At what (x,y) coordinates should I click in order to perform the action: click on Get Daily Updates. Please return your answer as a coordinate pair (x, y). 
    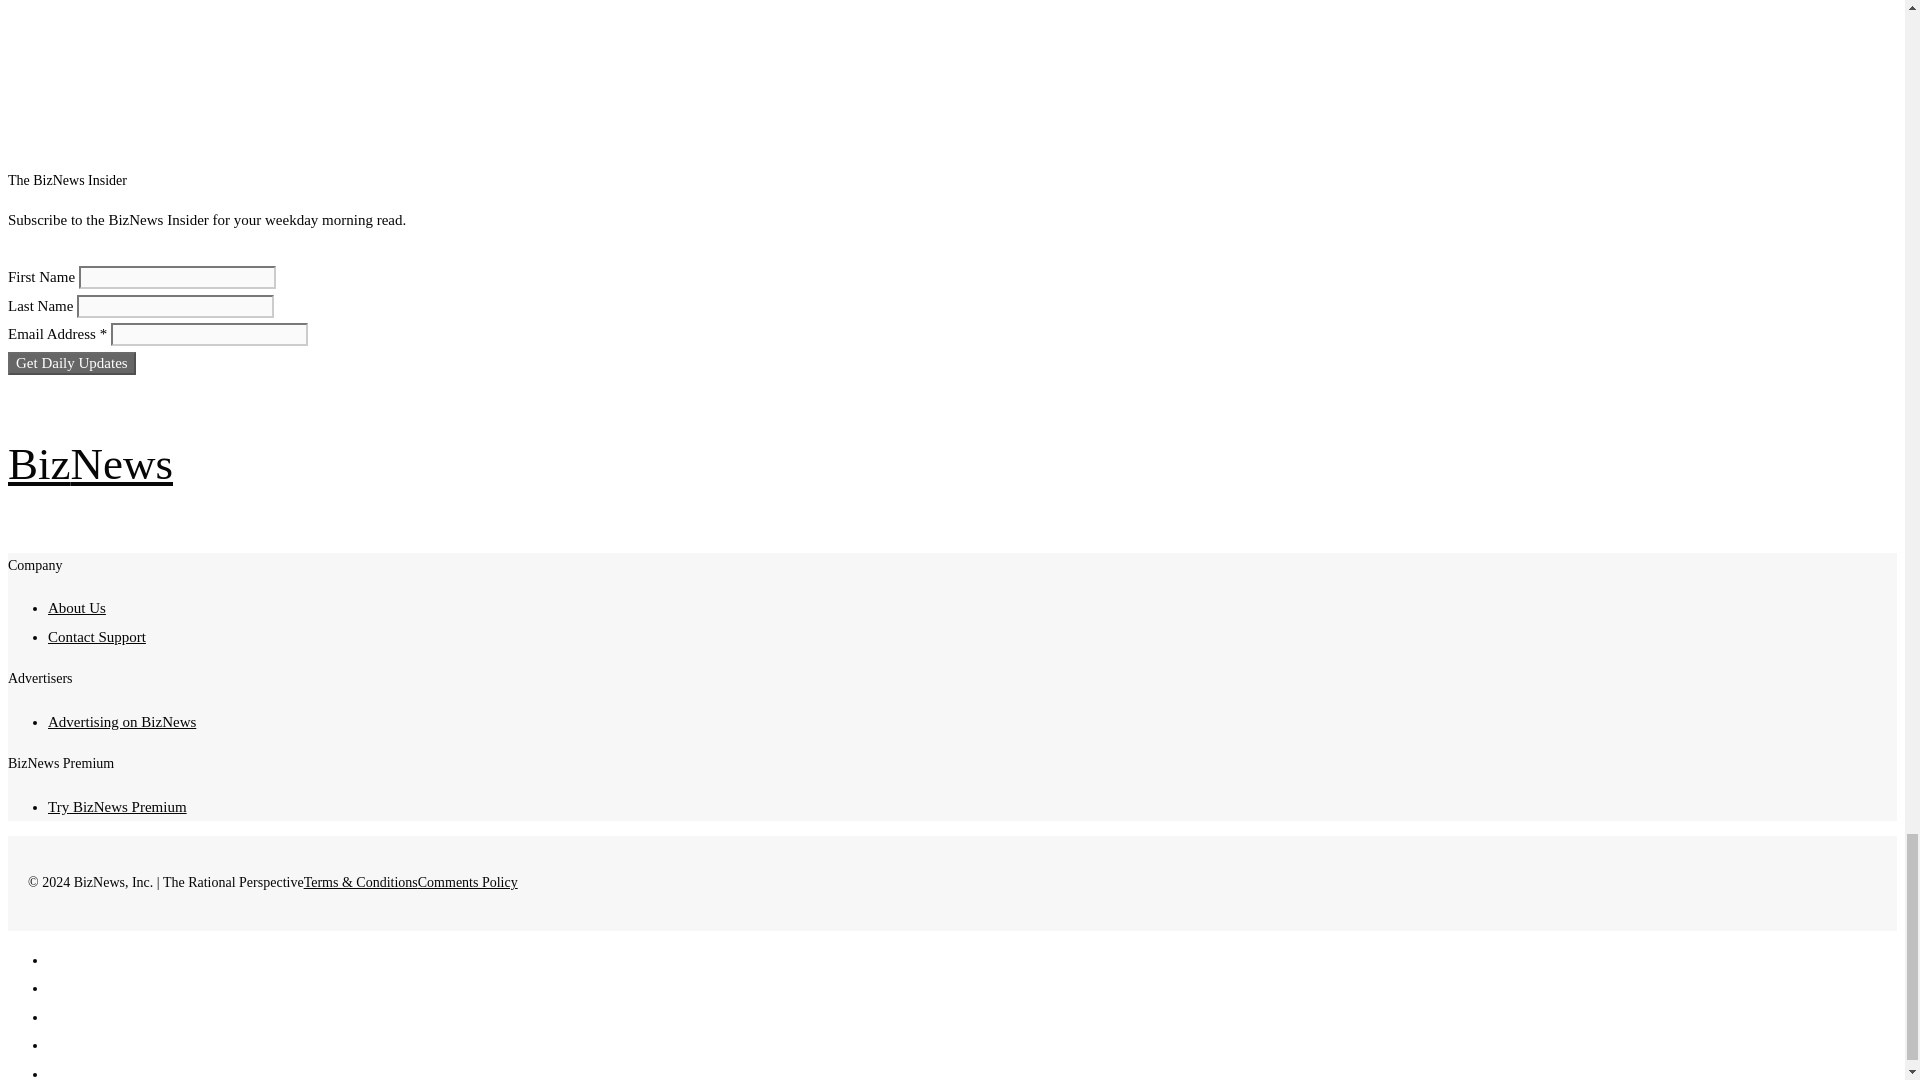
    Looking at the image, I should click on (72, 363).